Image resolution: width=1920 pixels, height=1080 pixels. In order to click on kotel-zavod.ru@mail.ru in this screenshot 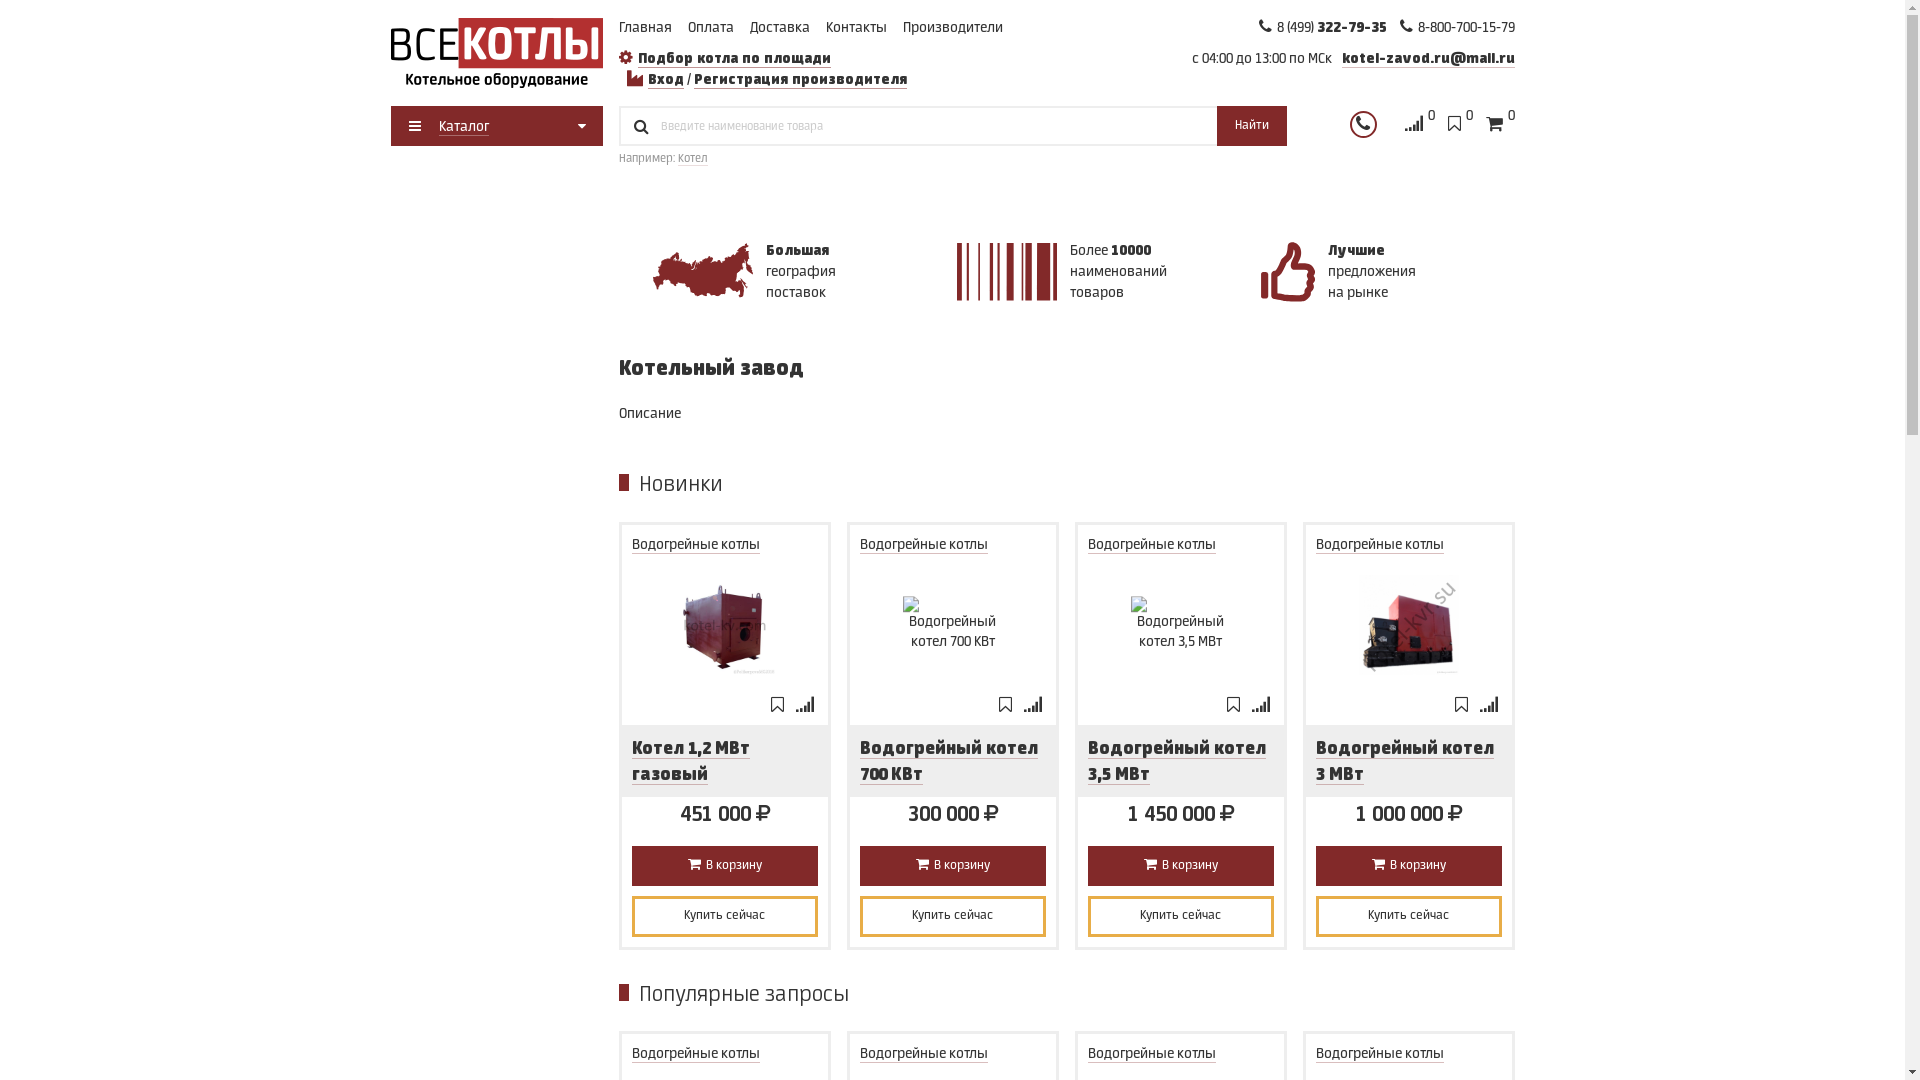, I will do `click(1428, 60)`.